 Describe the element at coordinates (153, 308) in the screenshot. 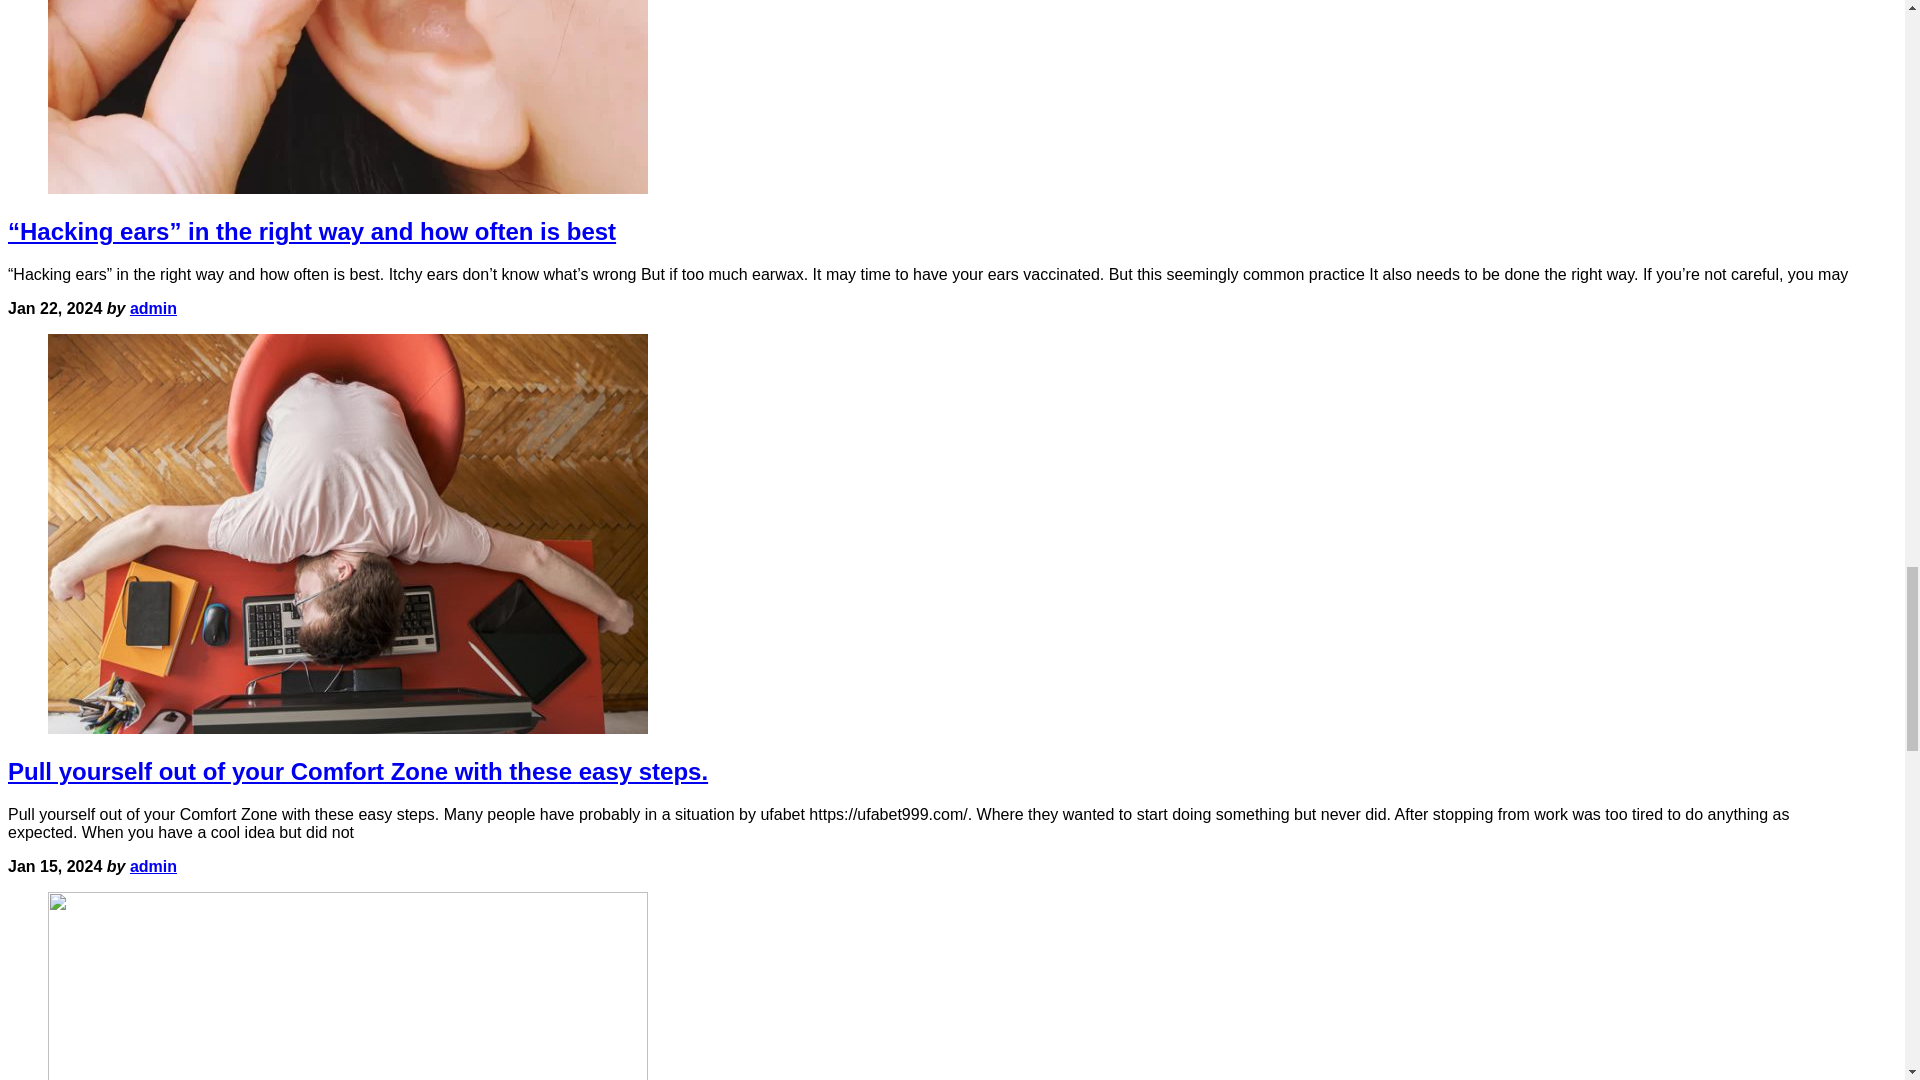

I see `admin` at that location.